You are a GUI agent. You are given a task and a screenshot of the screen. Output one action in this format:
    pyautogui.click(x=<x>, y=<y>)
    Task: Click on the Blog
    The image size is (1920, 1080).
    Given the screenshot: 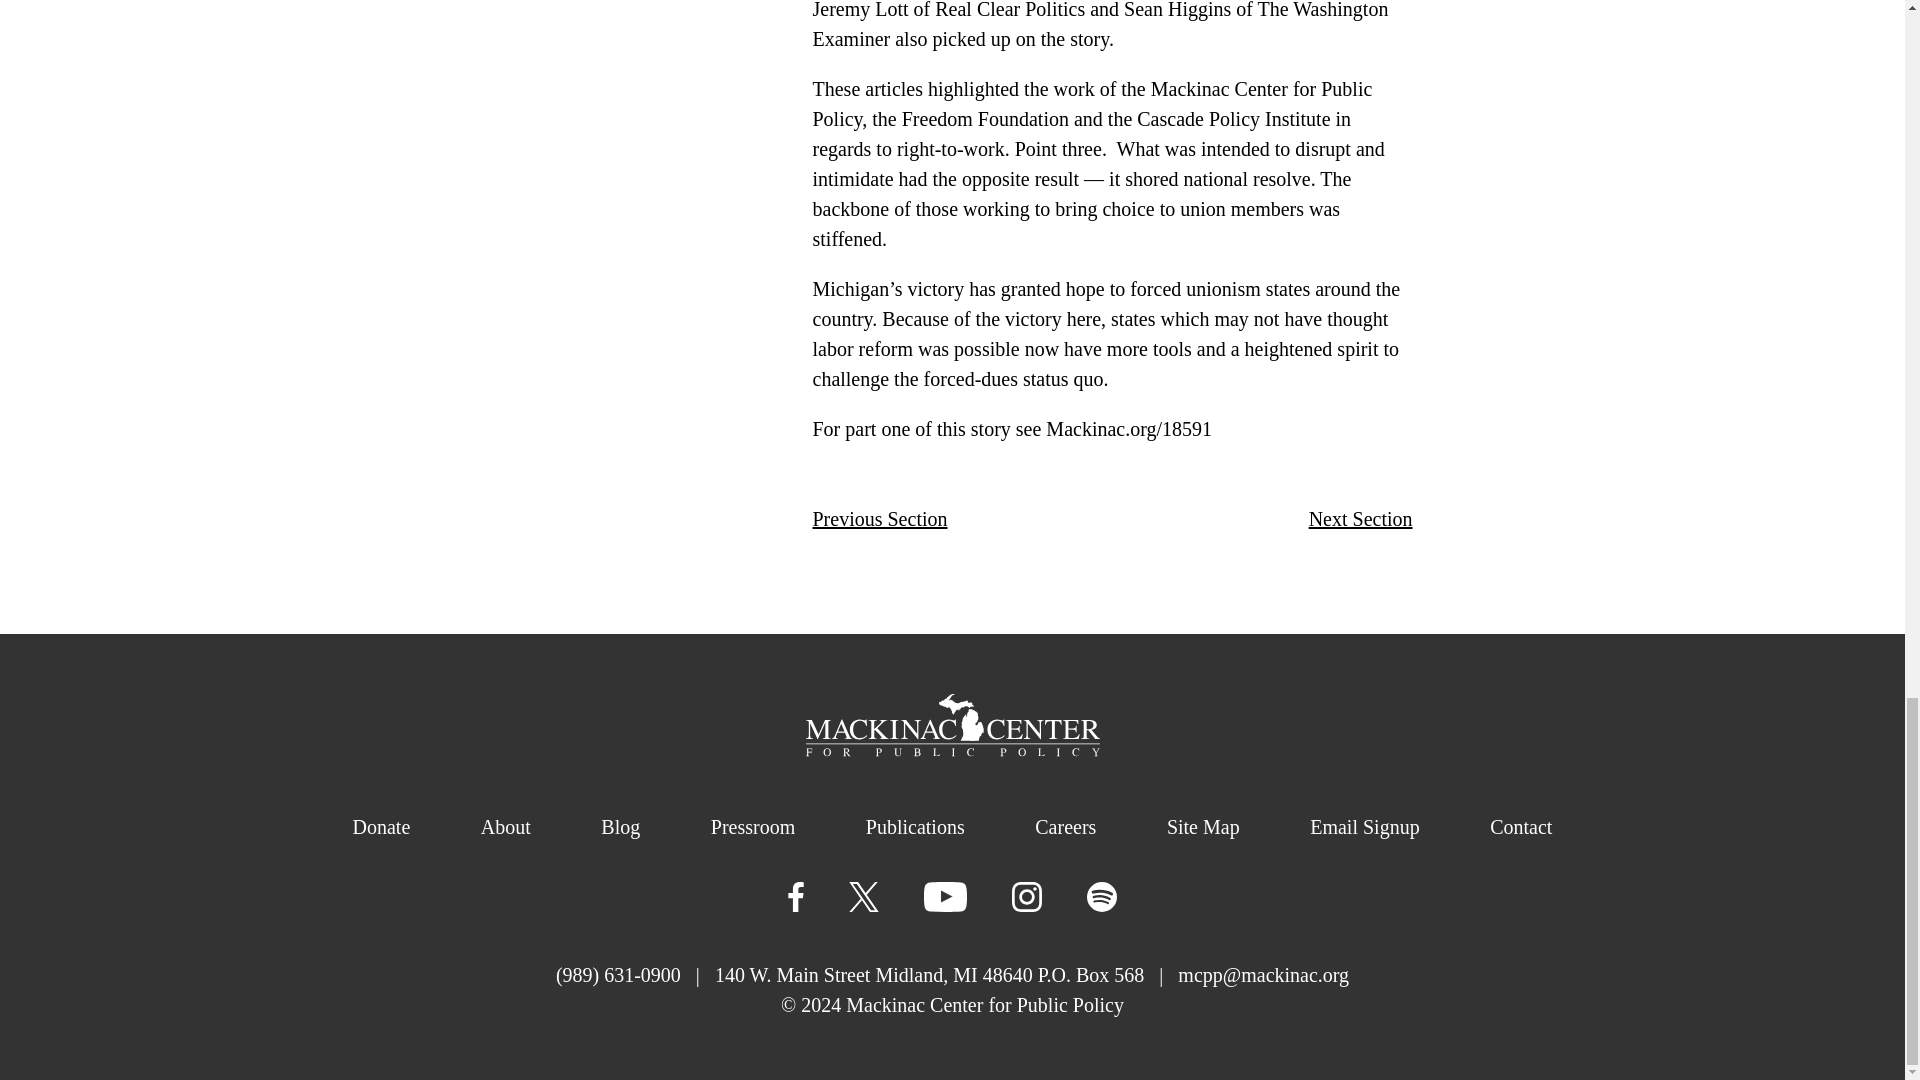 What is the action you would take?
    pyautogui.click(x=620, y=827)
    